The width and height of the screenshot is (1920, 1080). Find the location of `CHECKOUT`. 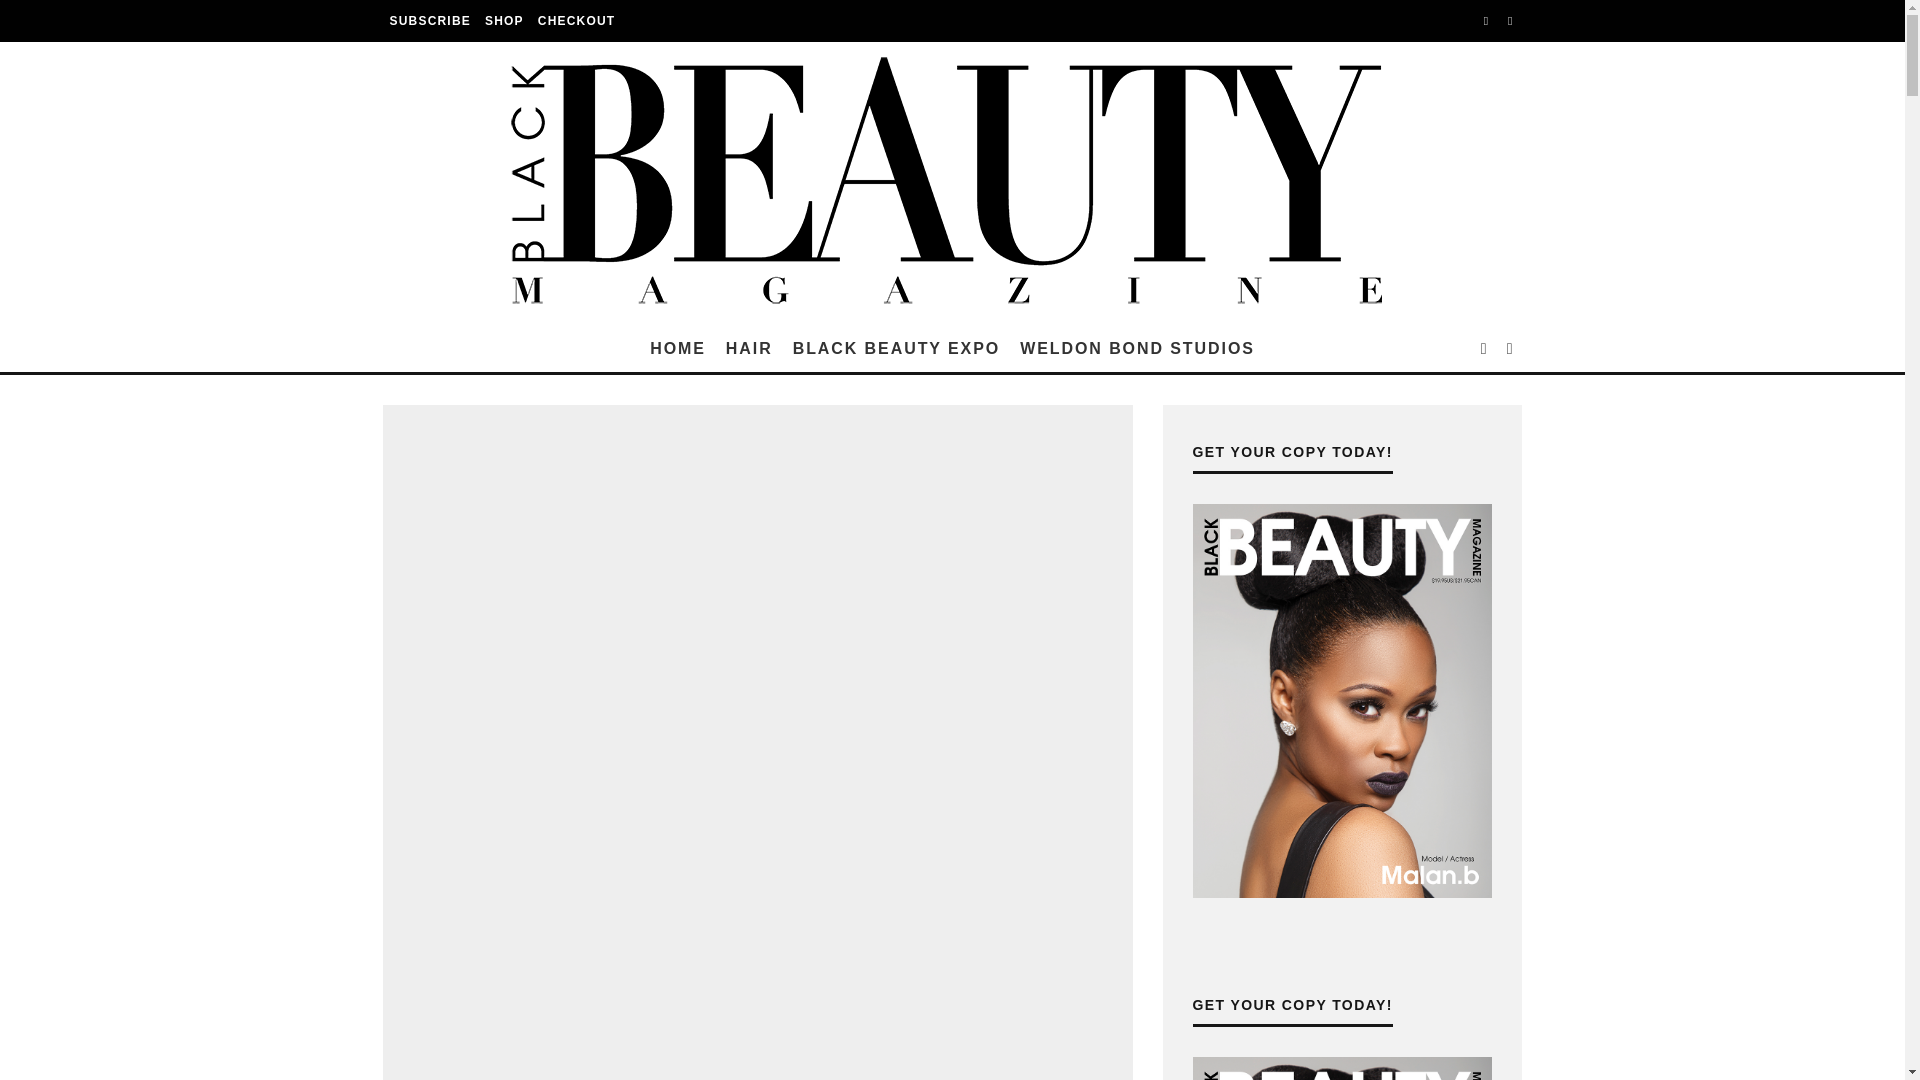

CHECKOUT is located at coordinates (576, 21).